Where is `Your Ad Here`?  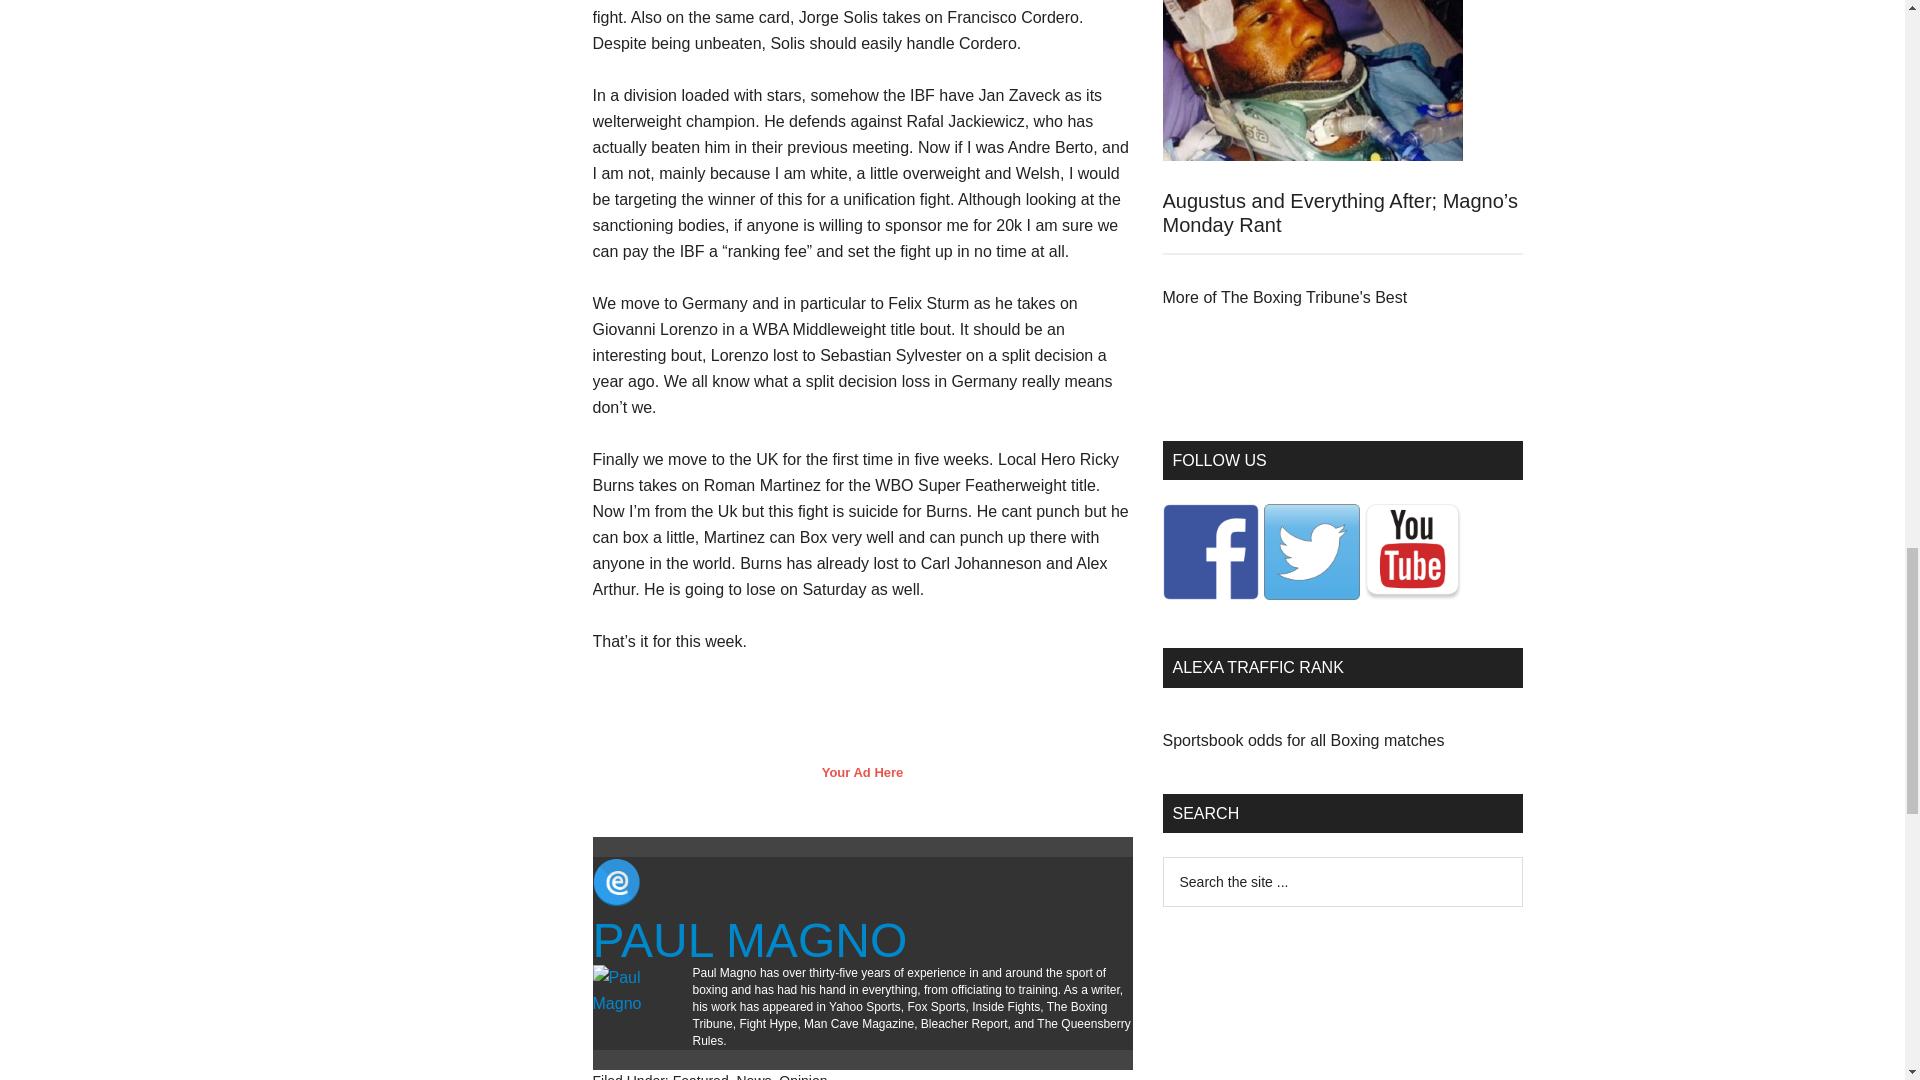 Your Ad Here is located at coordinates (862, 772).